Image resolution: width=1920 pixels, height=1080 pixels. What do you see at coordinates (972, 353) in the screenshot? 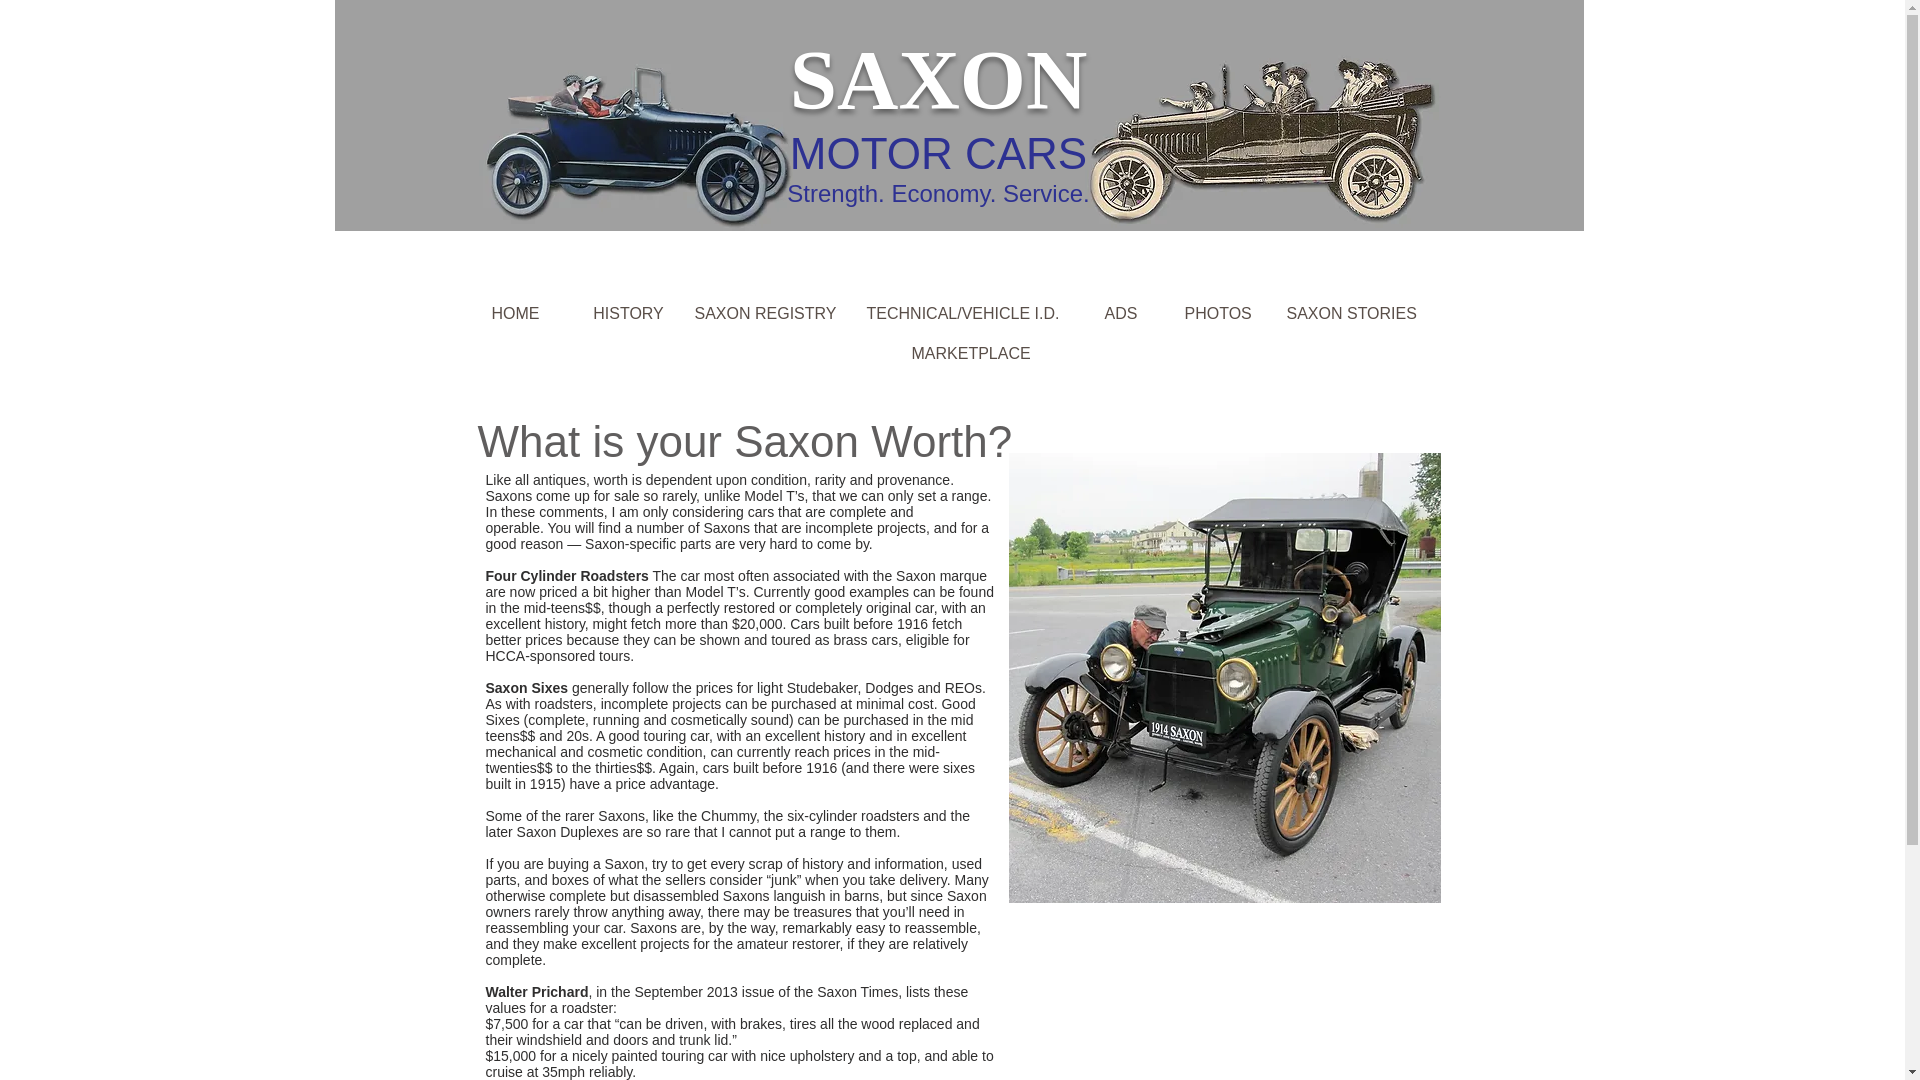
I see `MARKETPLACE` at bounding box center [972, 353].